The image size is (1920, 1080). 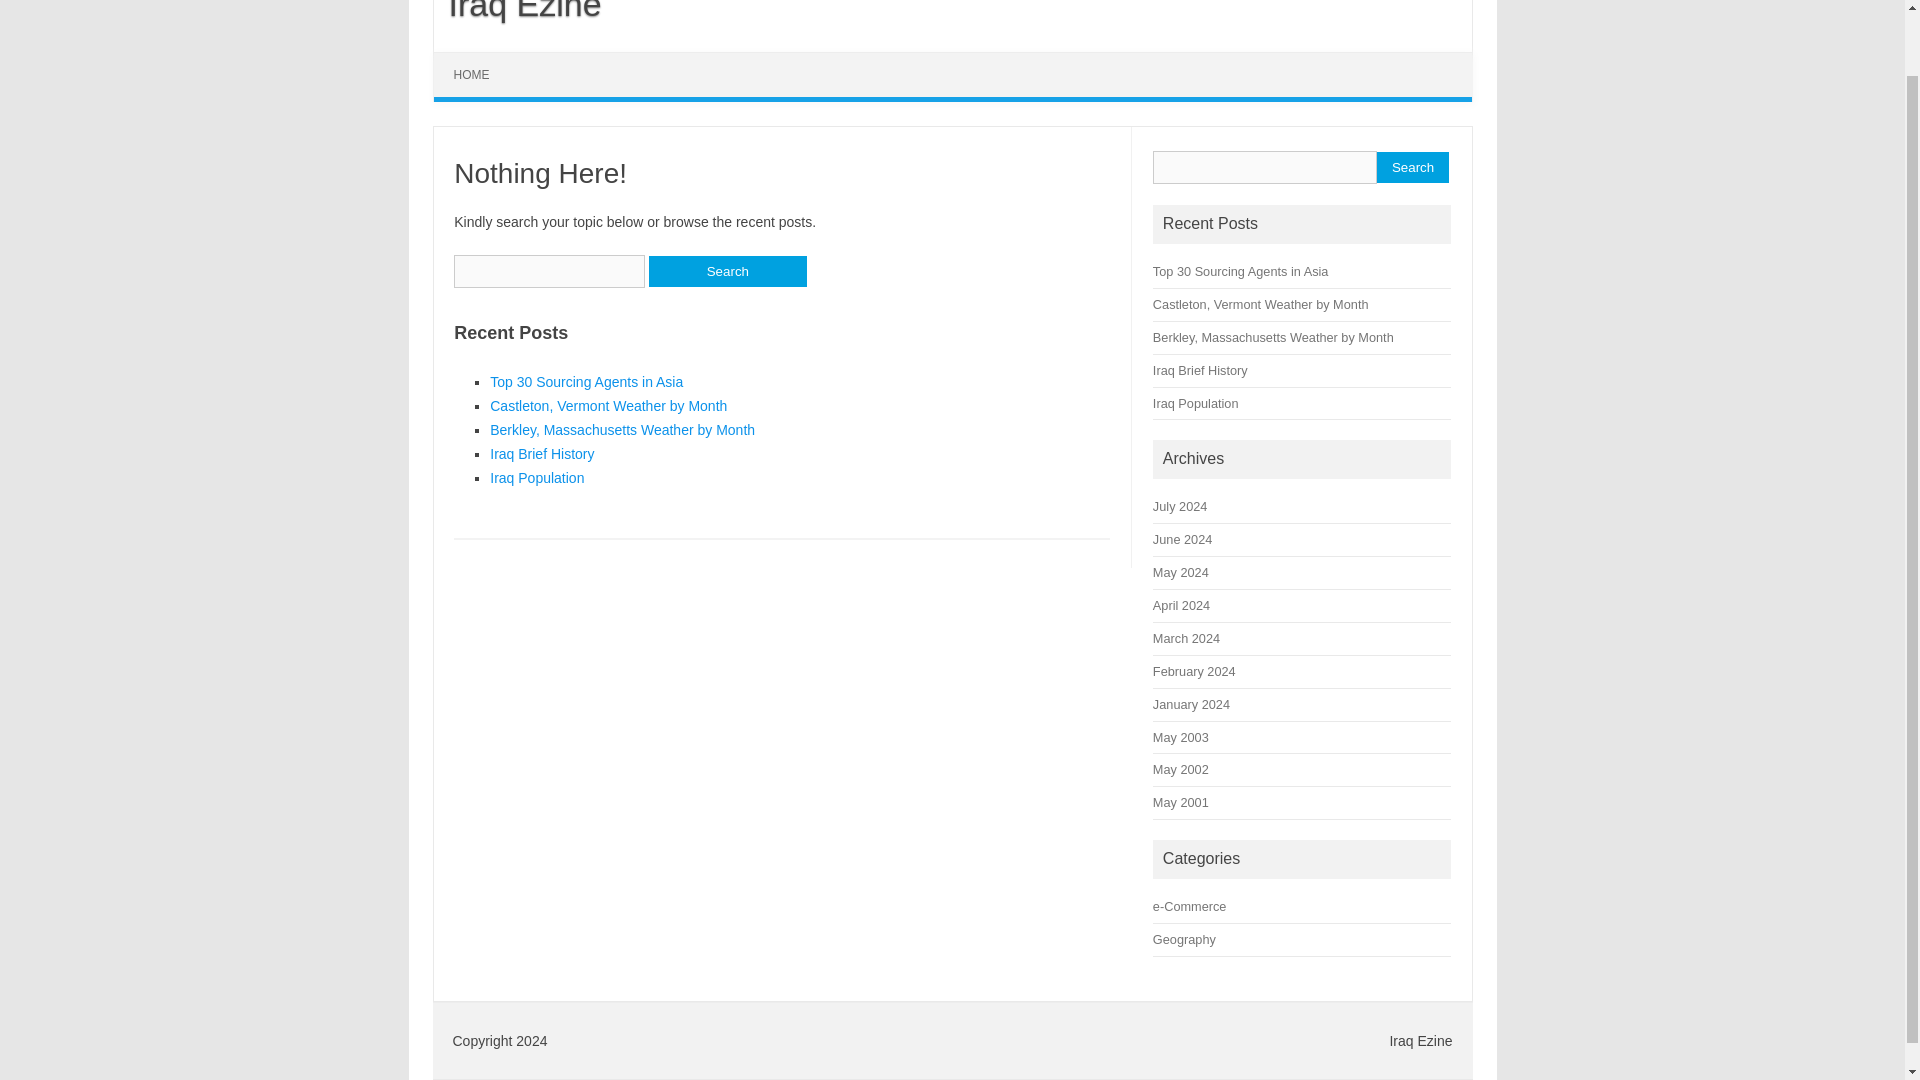 What do you see at coordinates (518, 11) in the screenshot?
I see `Iraq Ezine` at bounding box center [518, 11].